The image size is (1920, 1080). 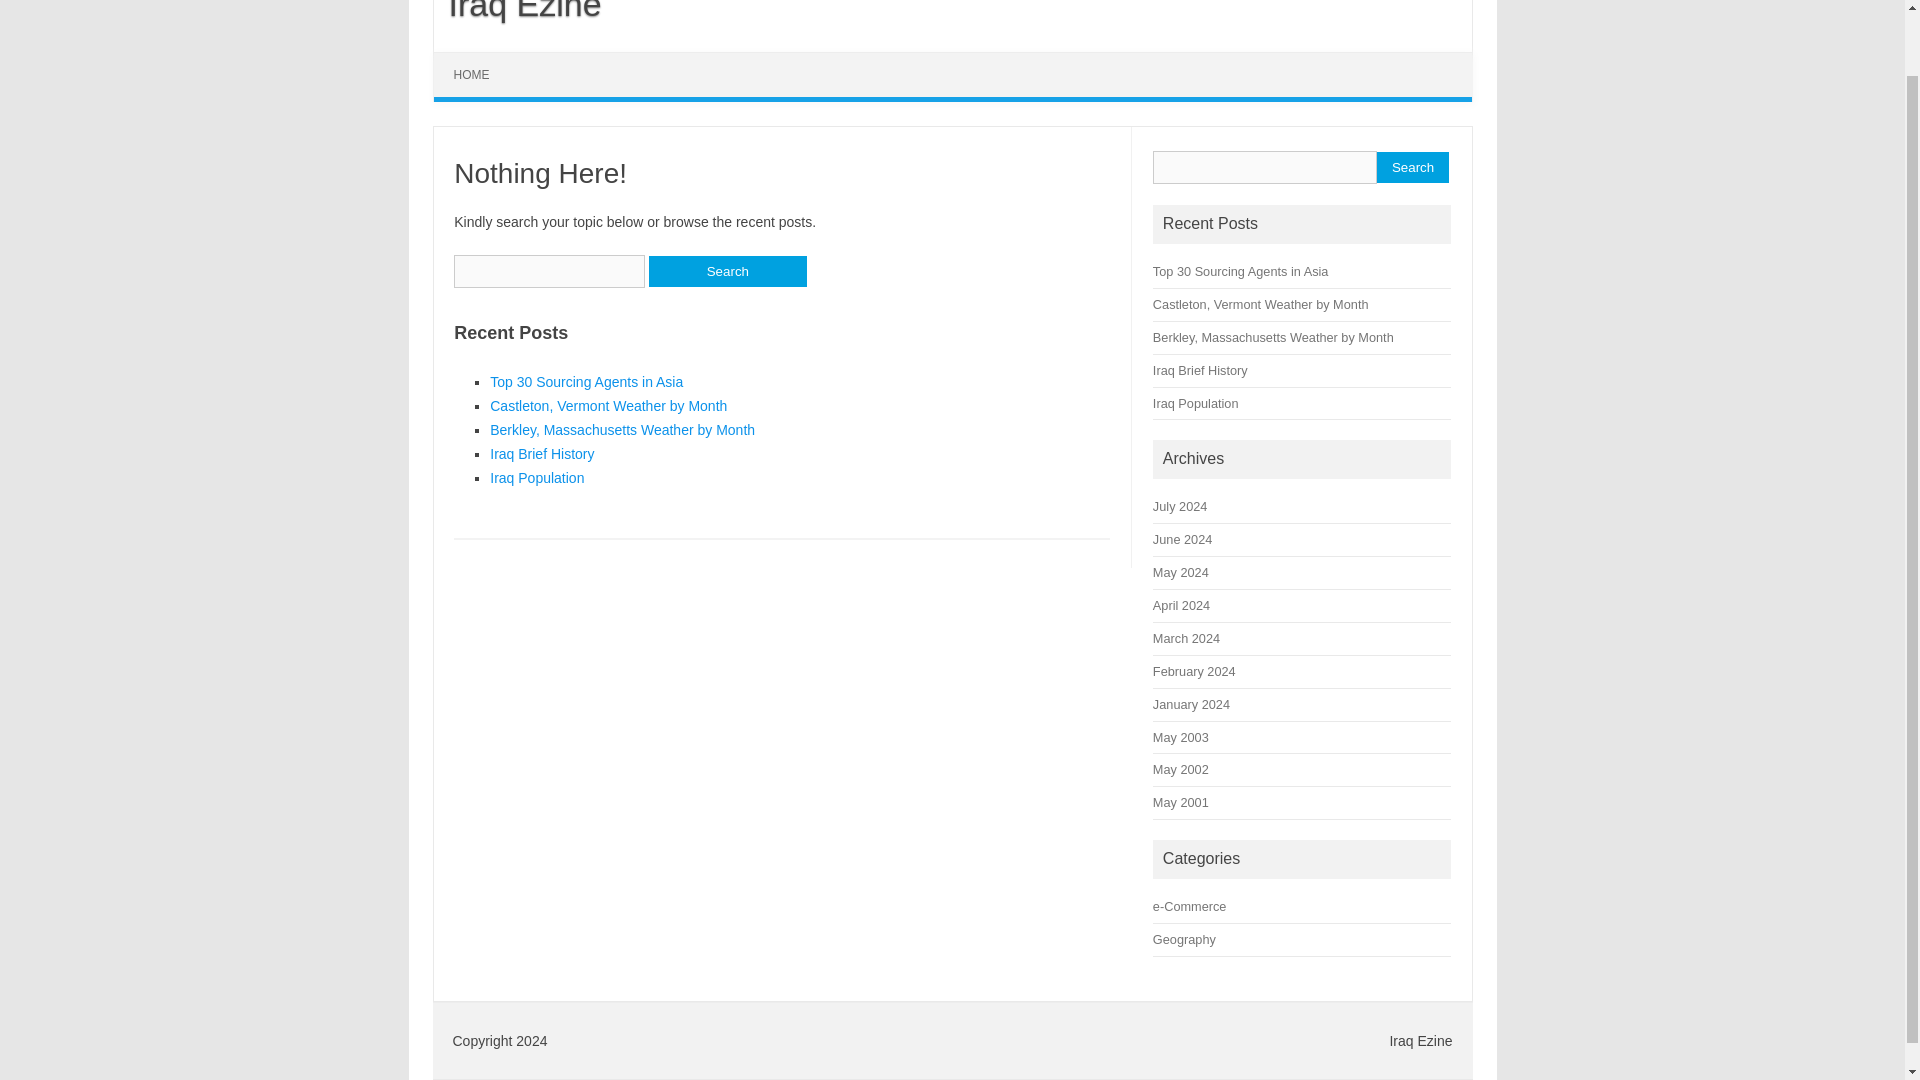 What do you see at coordinates (518, 11) in the screenshot?
I see `Iraq Ezine` at bounding box center [518, 11].